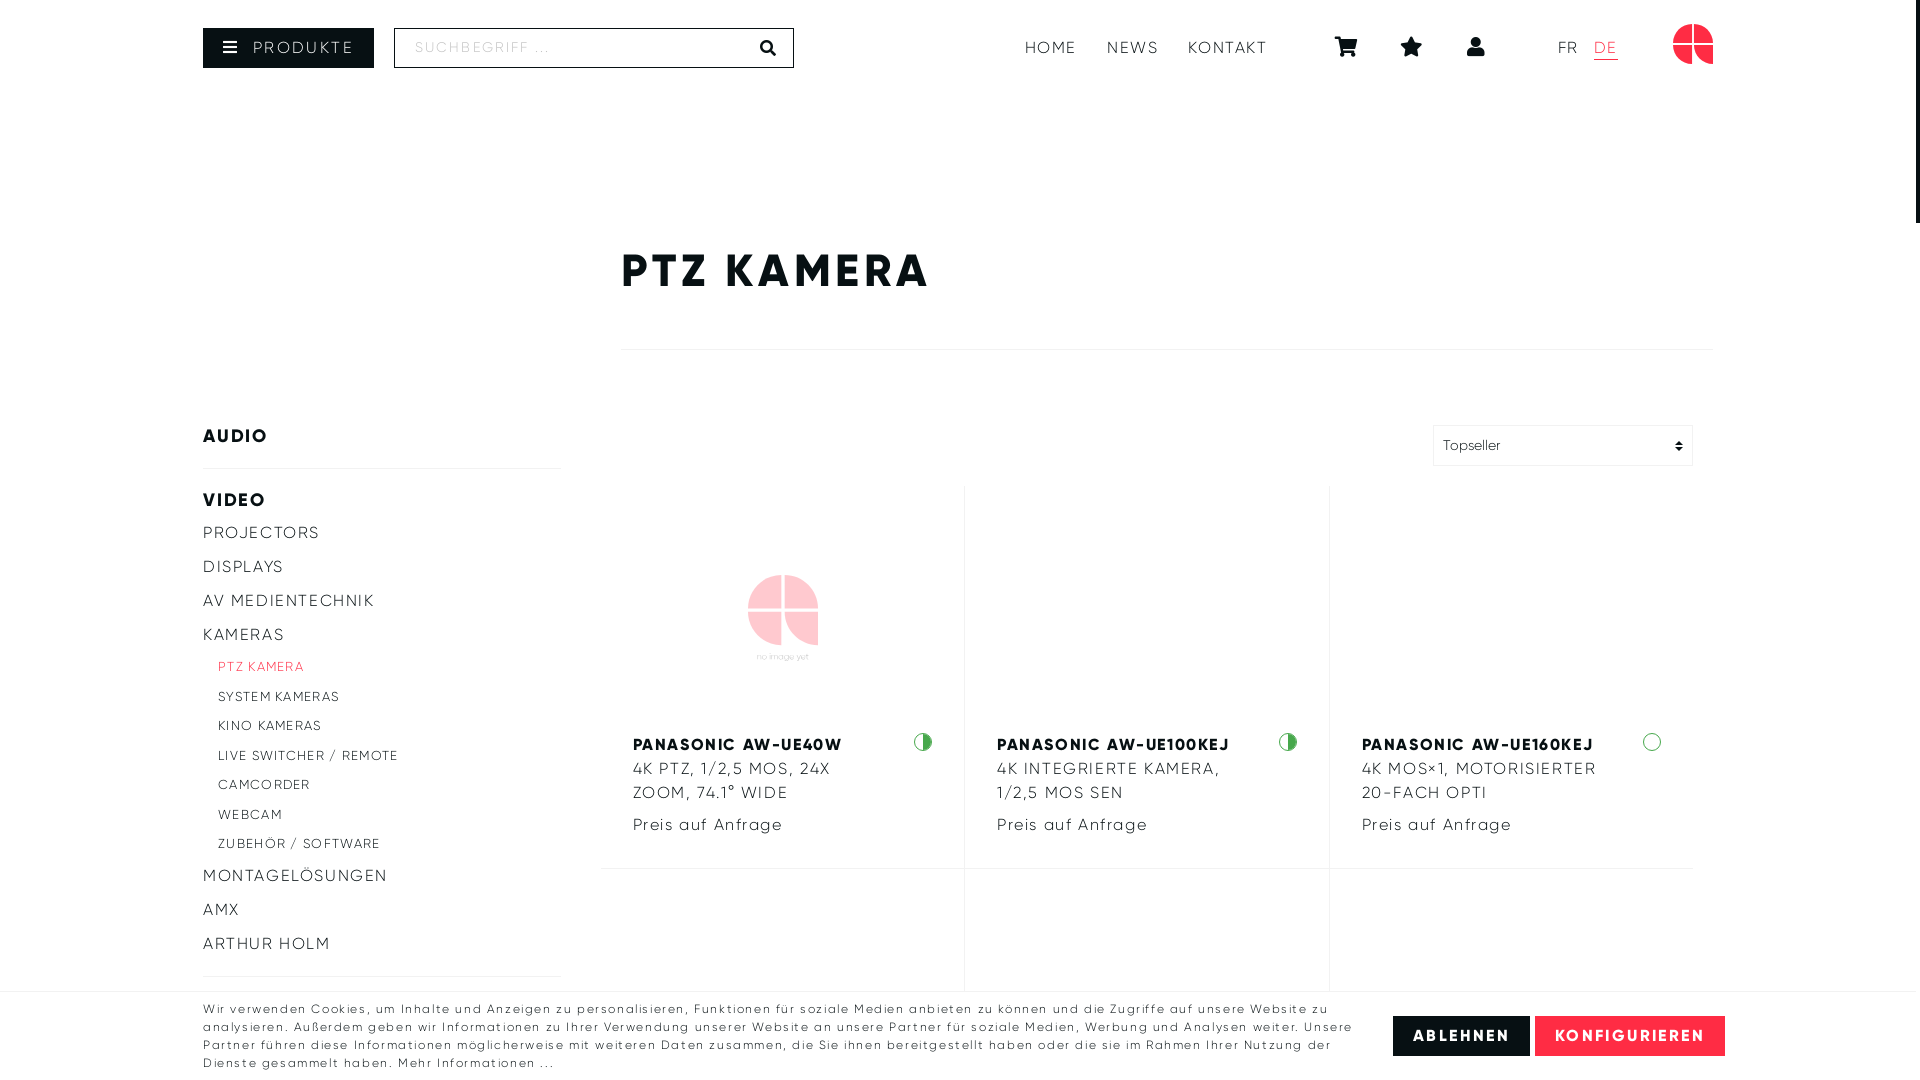  I want to click on NEWS, so click(1132, 48).